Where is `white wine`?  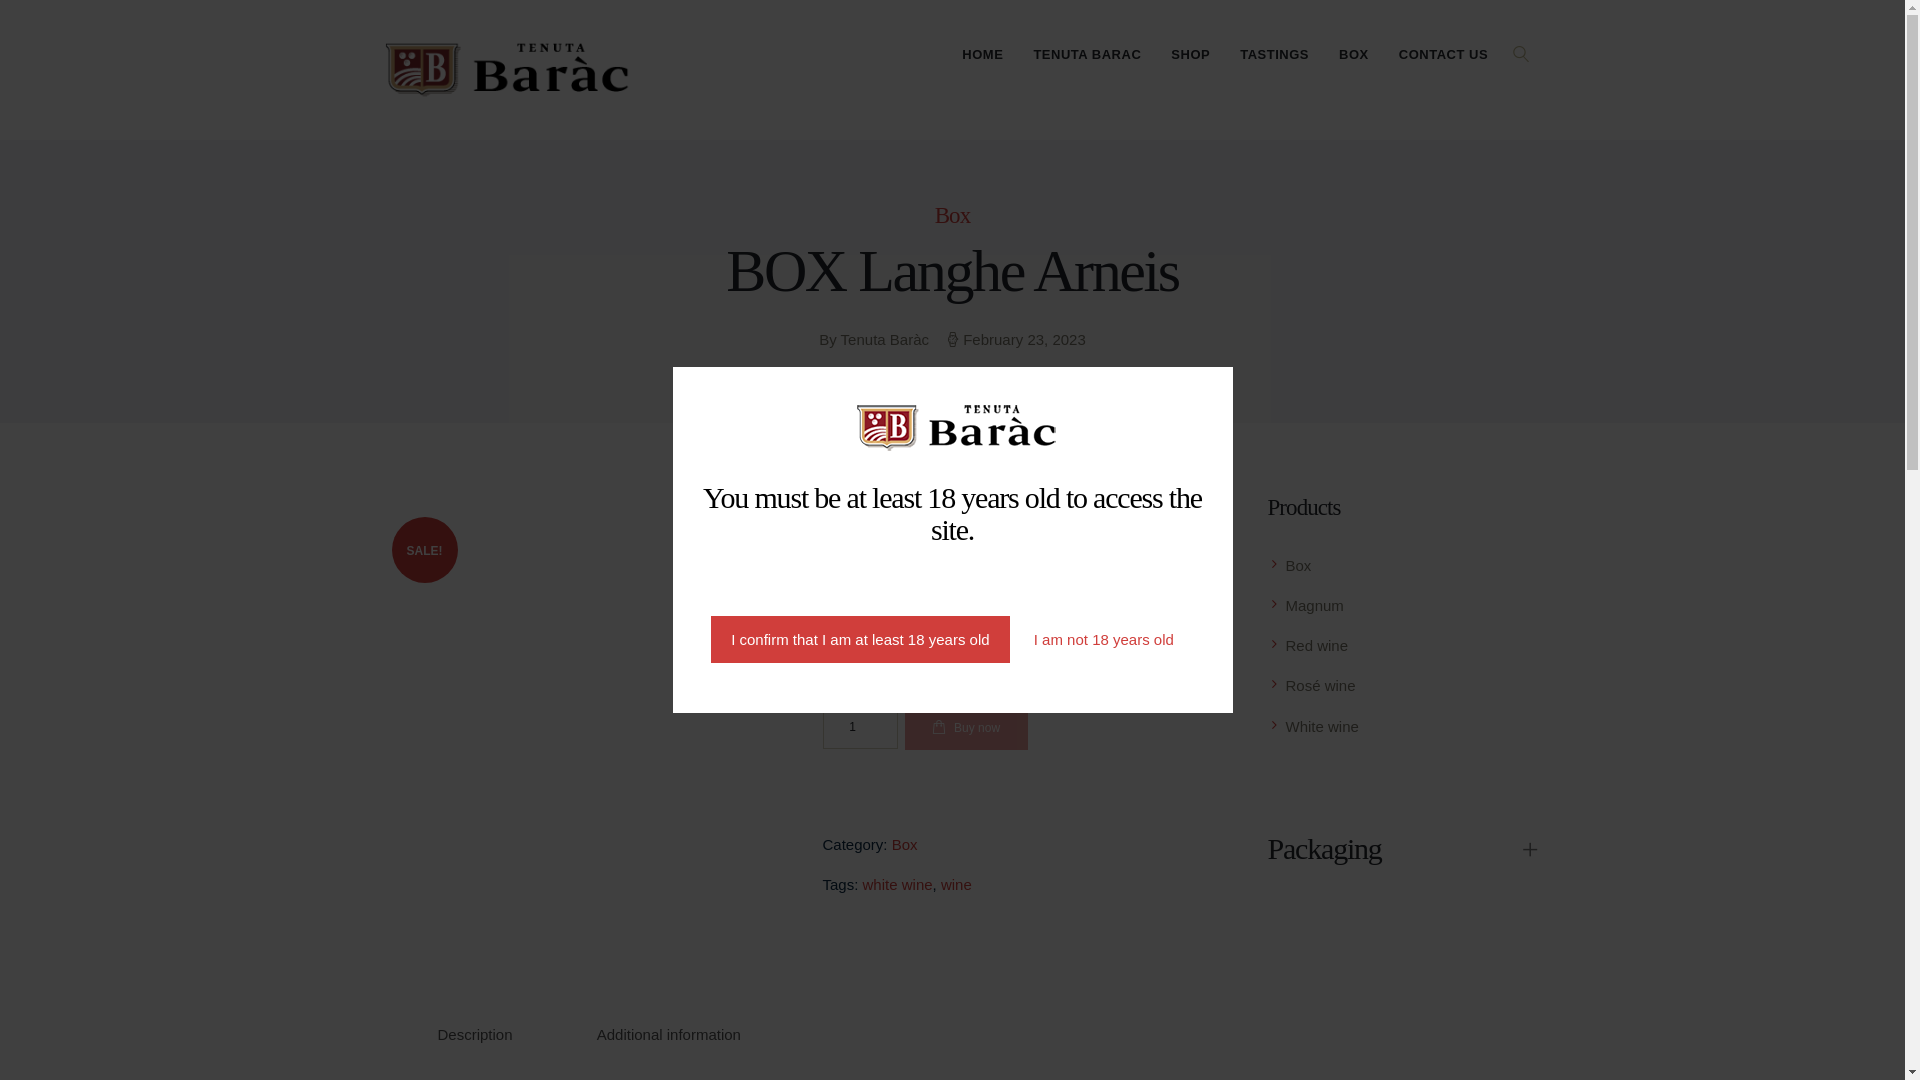 white wine is located at coordinates (898, 884).